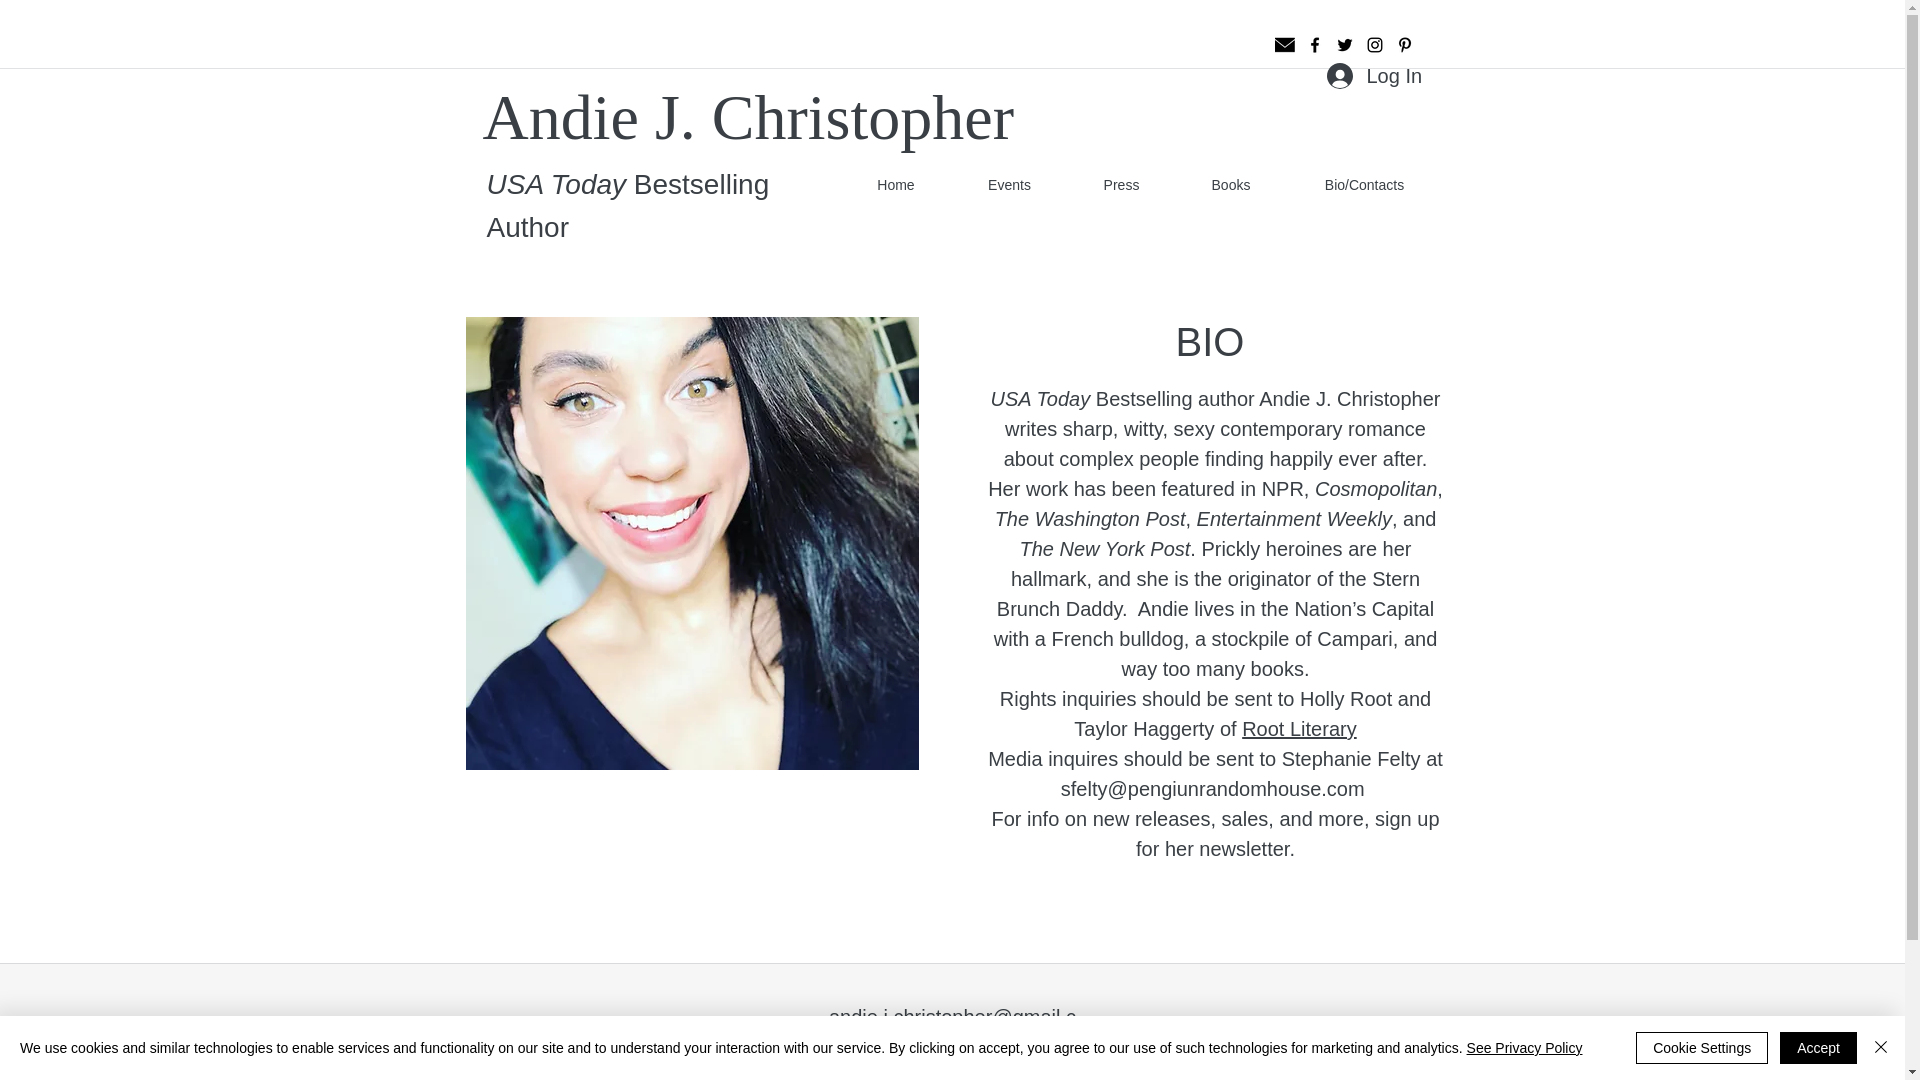 This screenshot has height=1080, width=1920. What do you see at coordinates (1243, 848) in the screenshot?
I see `newsletter` at bounding box center [1243, 848].